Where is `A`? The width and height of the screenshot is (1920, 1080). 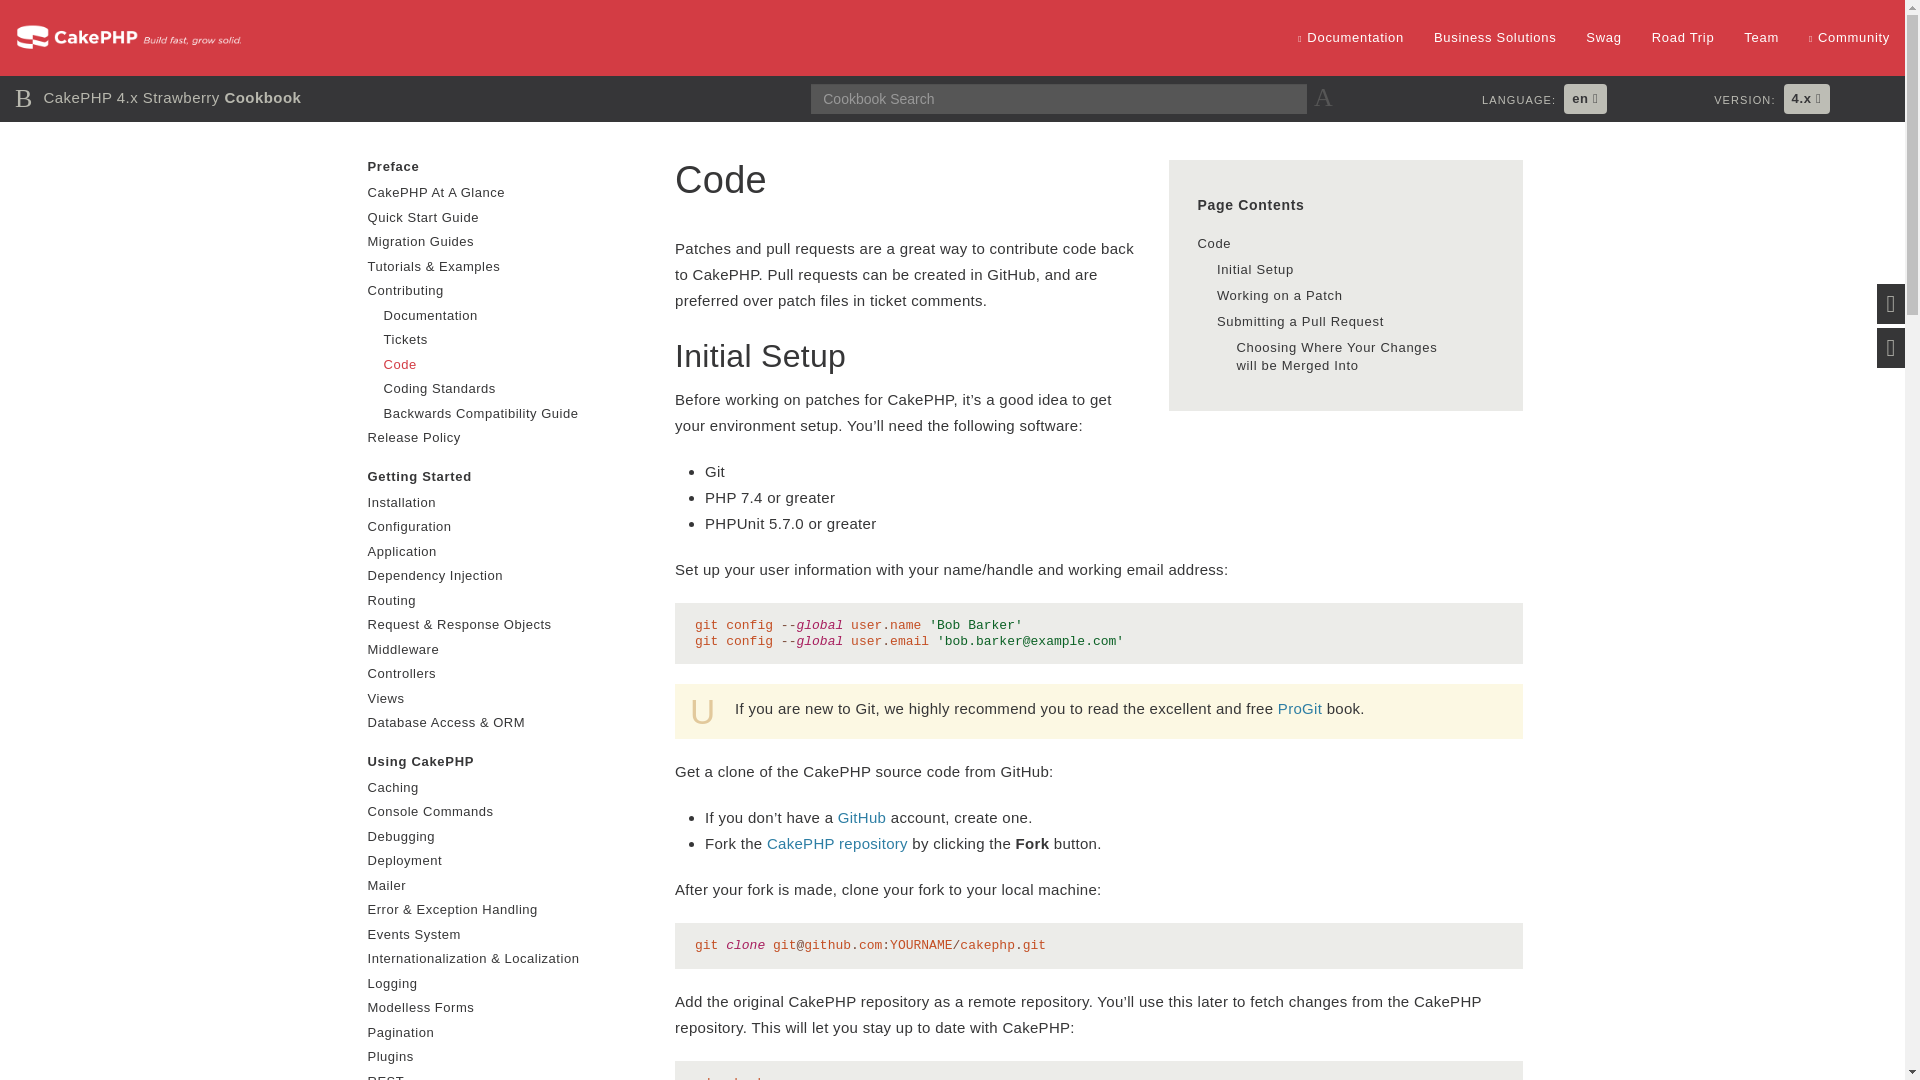 A is located at coordinates (1326, 98).